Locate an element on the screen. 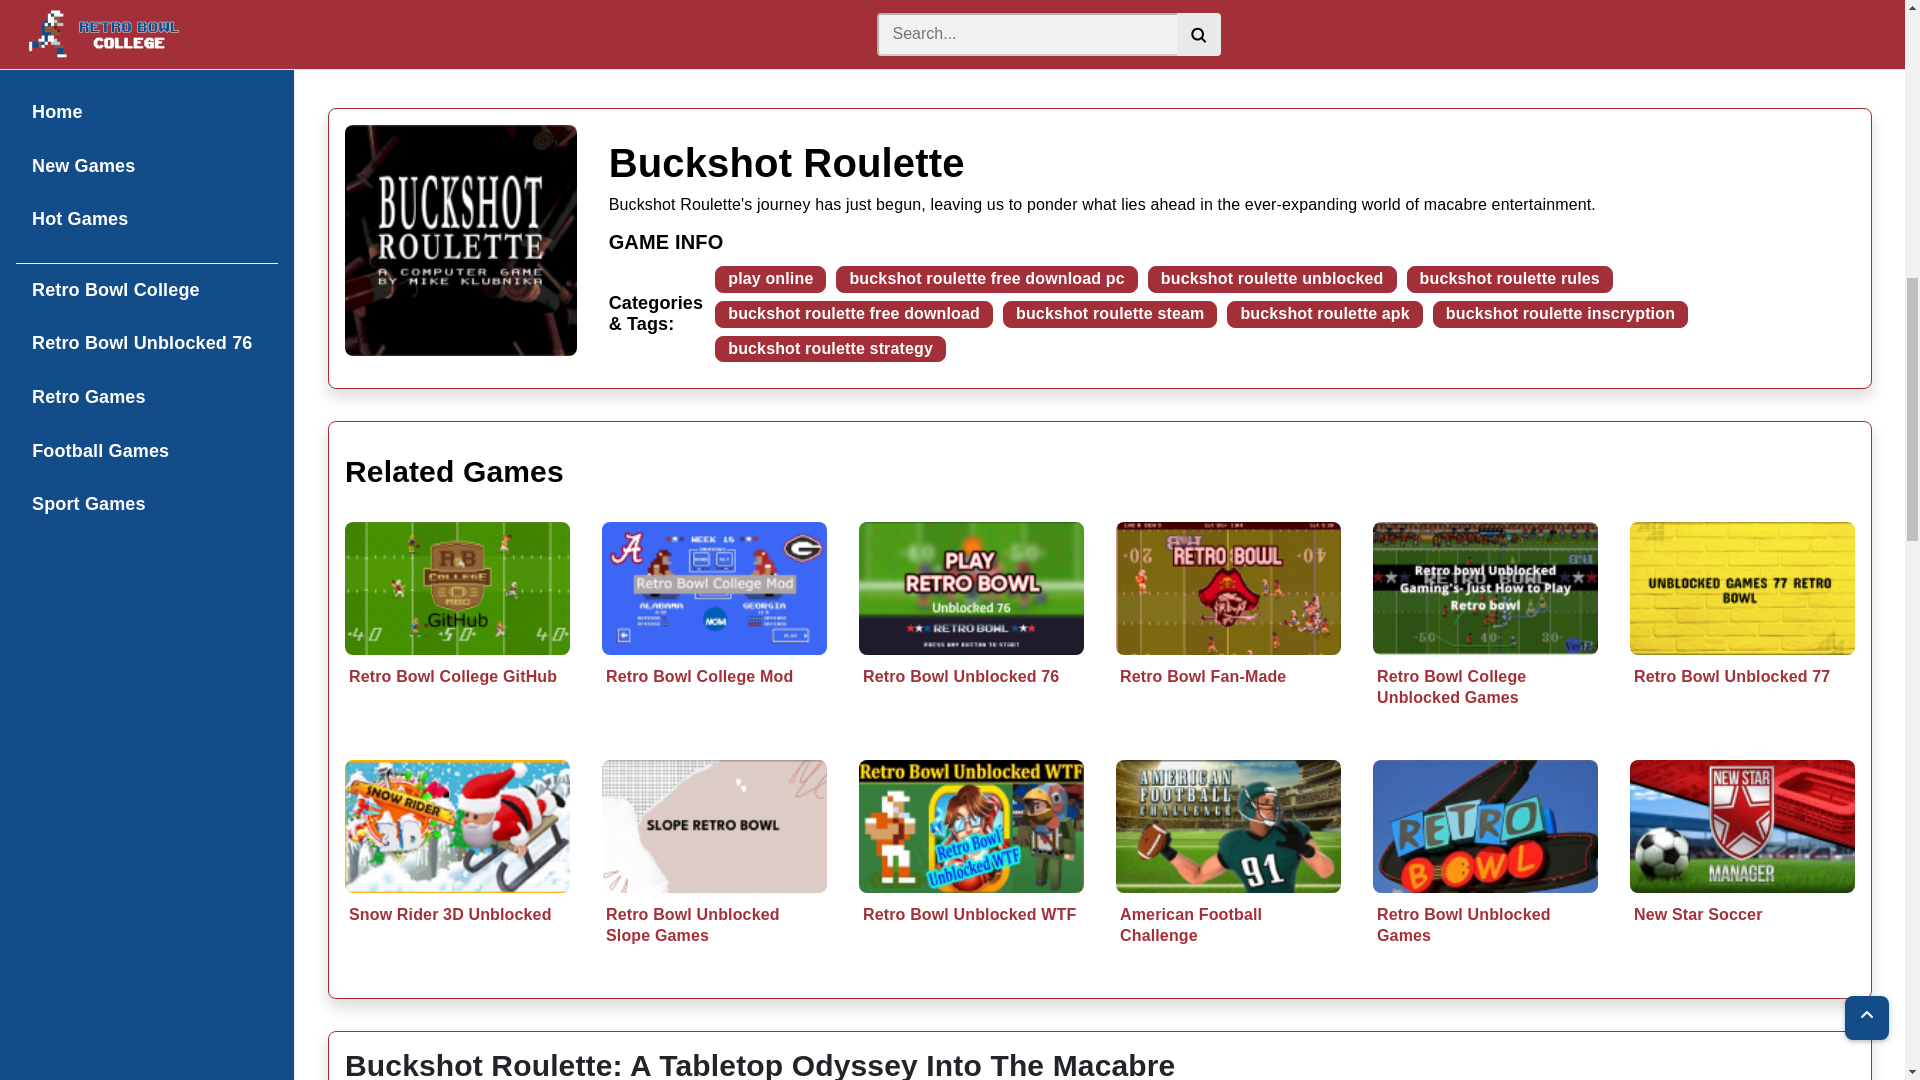  buckshot roulette apk is located at coordinates (1324, 314).